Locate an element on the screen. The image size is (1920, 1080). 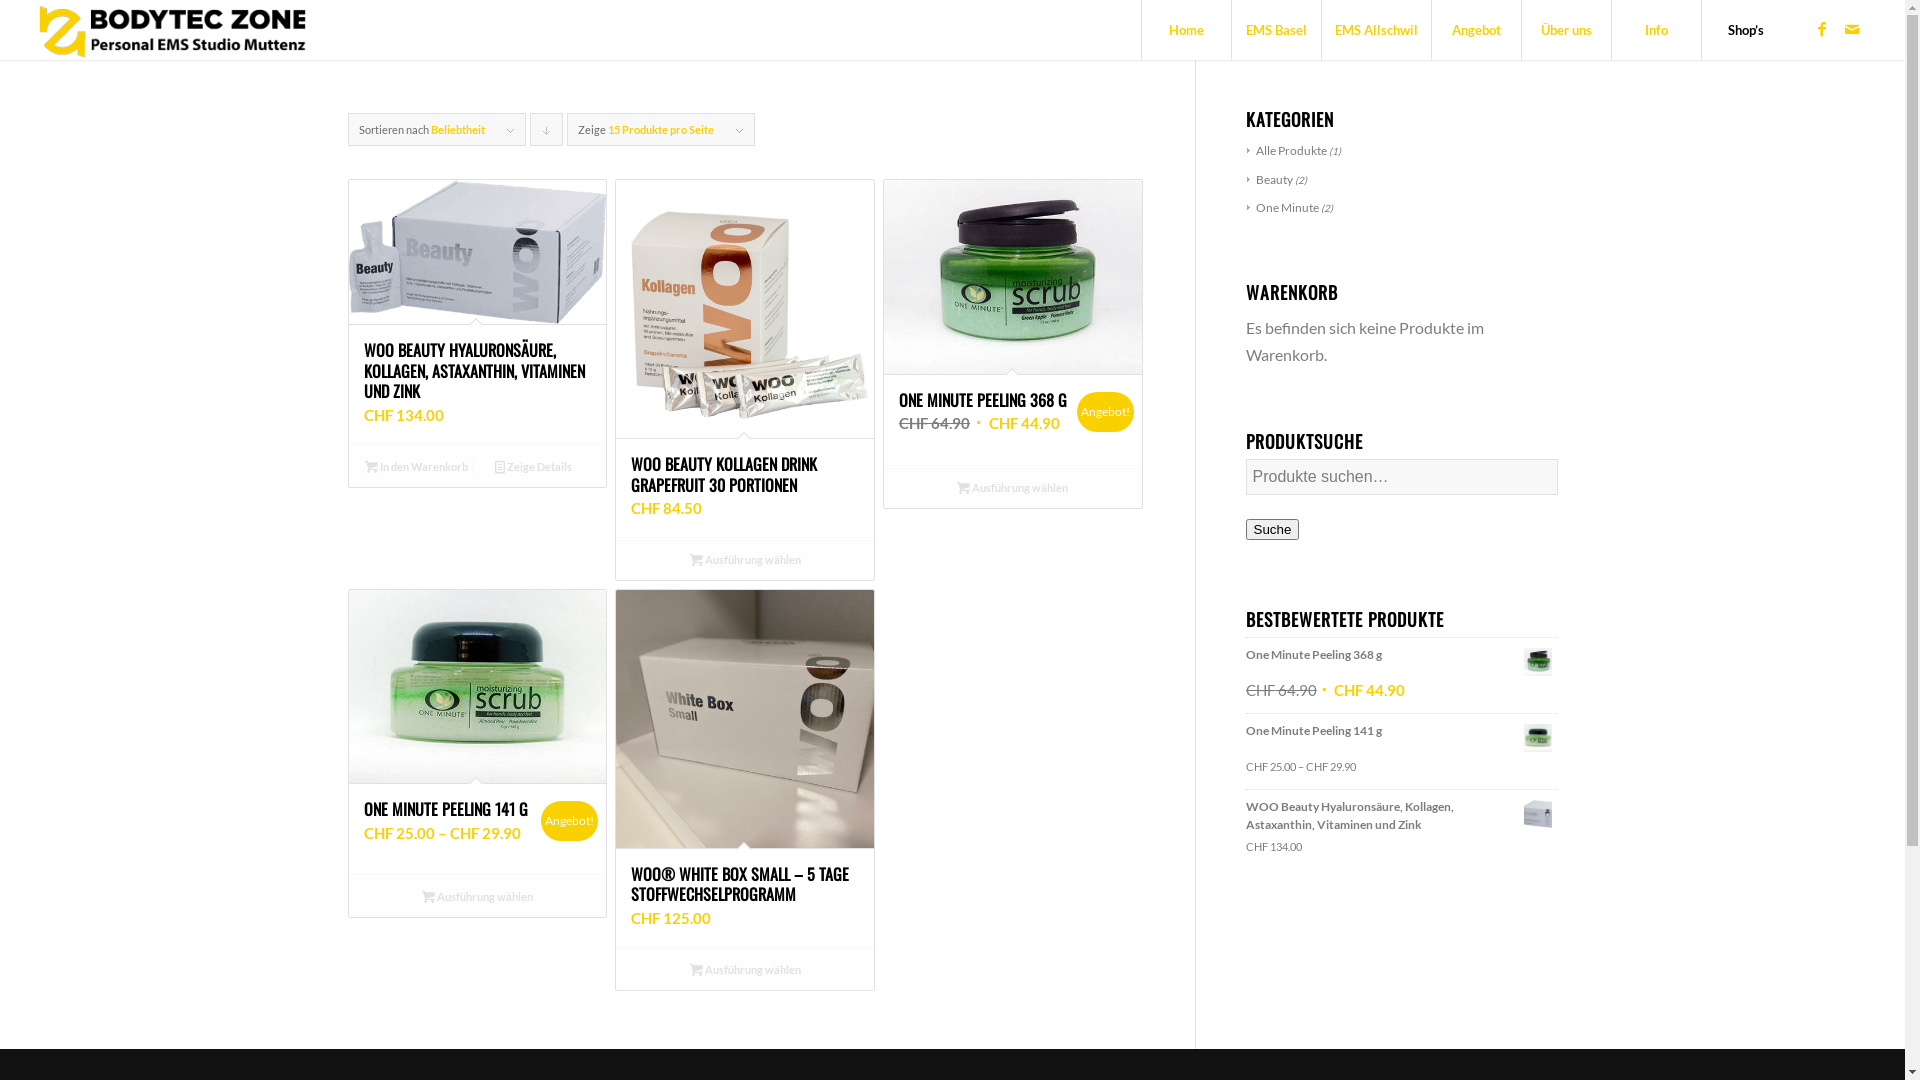
Info is located at coordinates (1656, 30).